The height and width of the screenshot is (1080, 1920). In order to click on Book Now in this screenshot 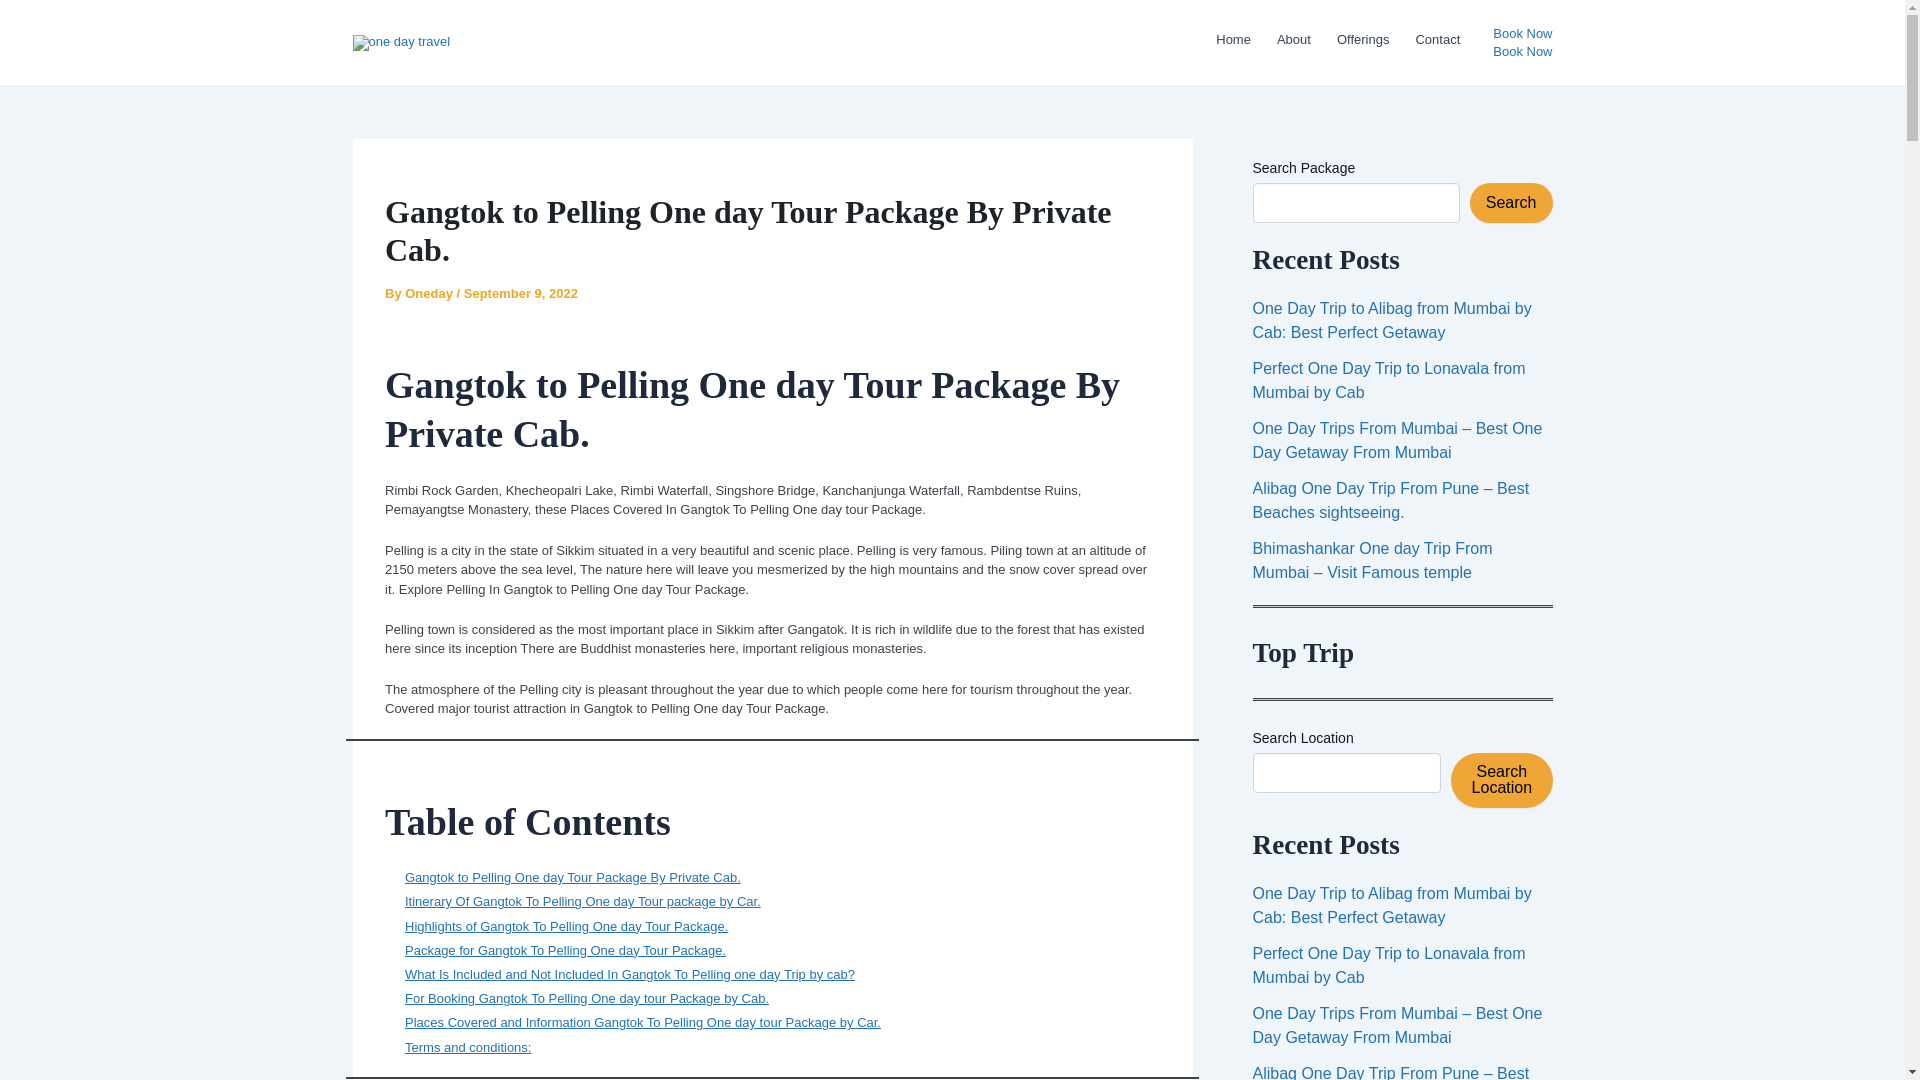, I will do `click(1522, 42)`.